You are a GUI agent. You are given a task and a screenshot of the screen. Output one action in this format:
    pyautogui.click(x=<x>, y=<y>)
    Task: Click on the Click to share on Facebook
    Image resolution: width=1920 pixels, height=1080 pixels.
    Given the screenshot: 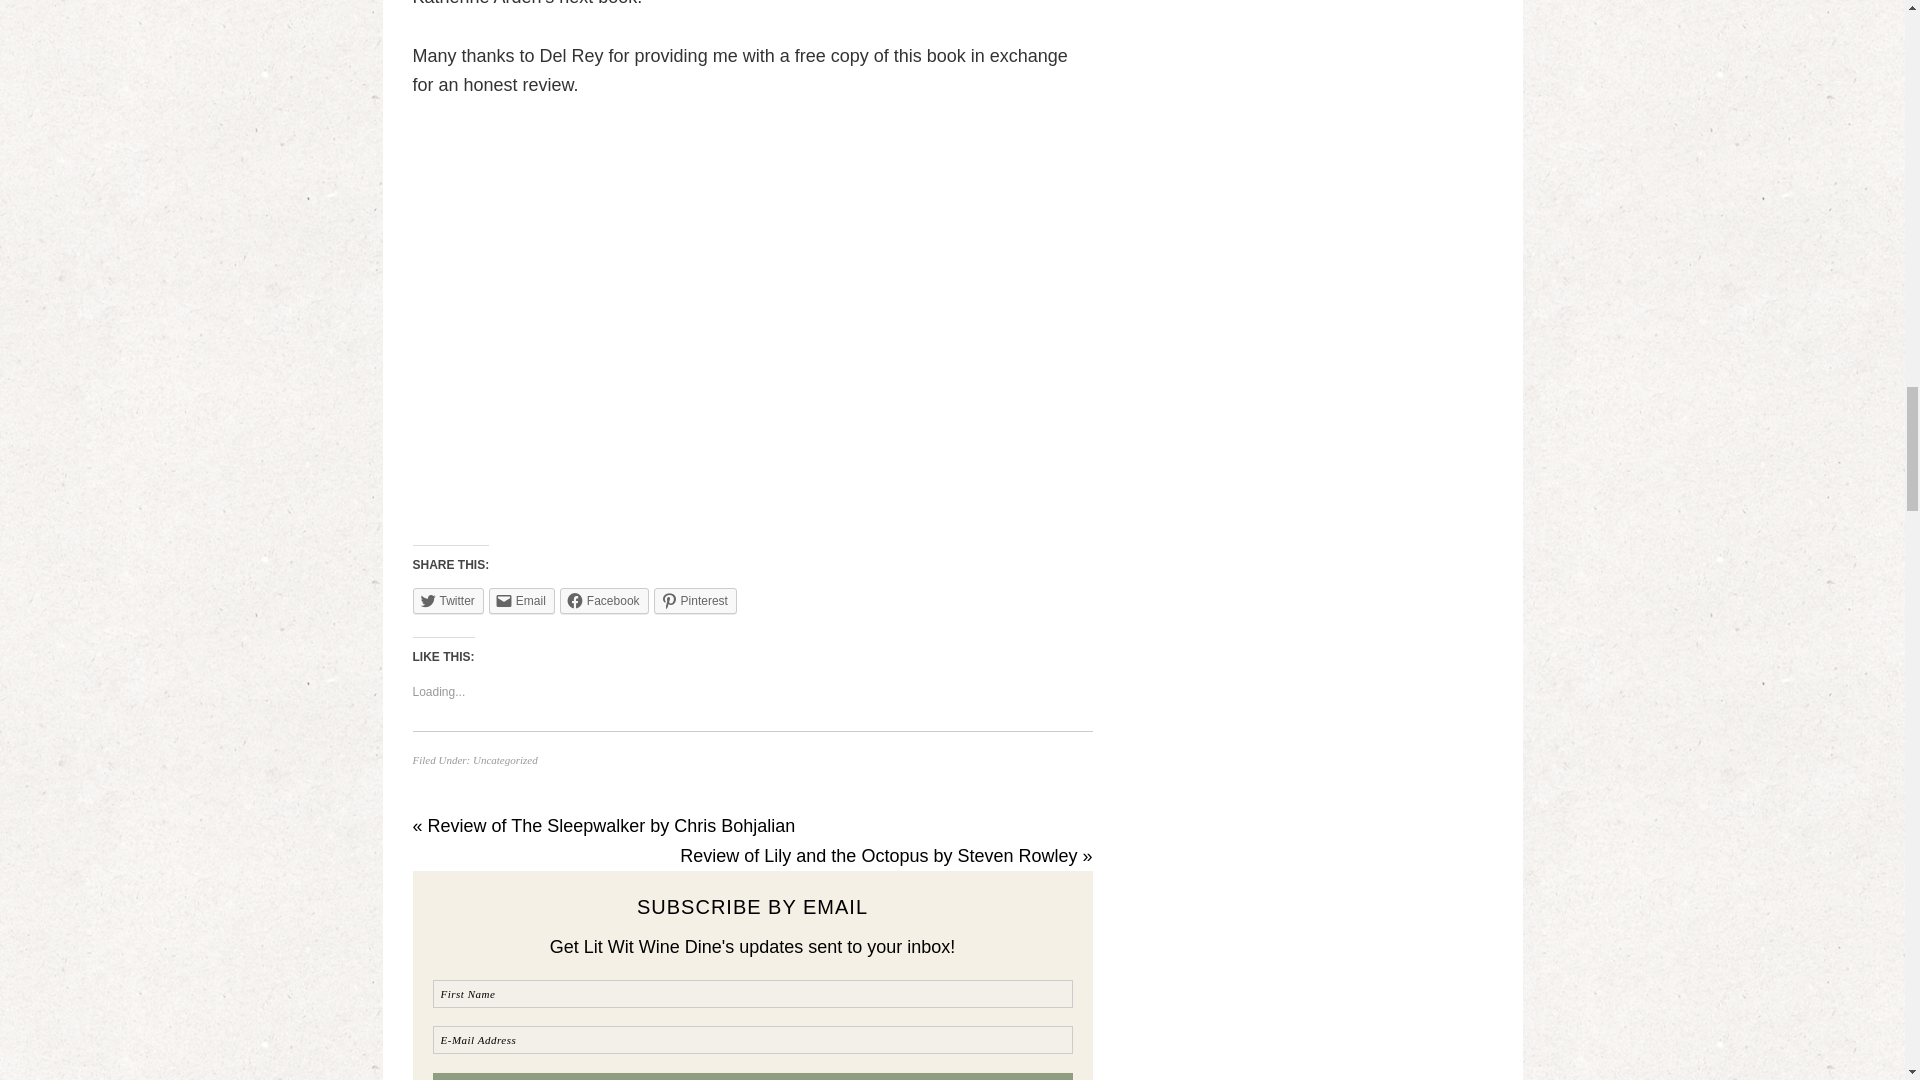 What is the action you would take?
    pyautogui.click(x=604, y=600)
    